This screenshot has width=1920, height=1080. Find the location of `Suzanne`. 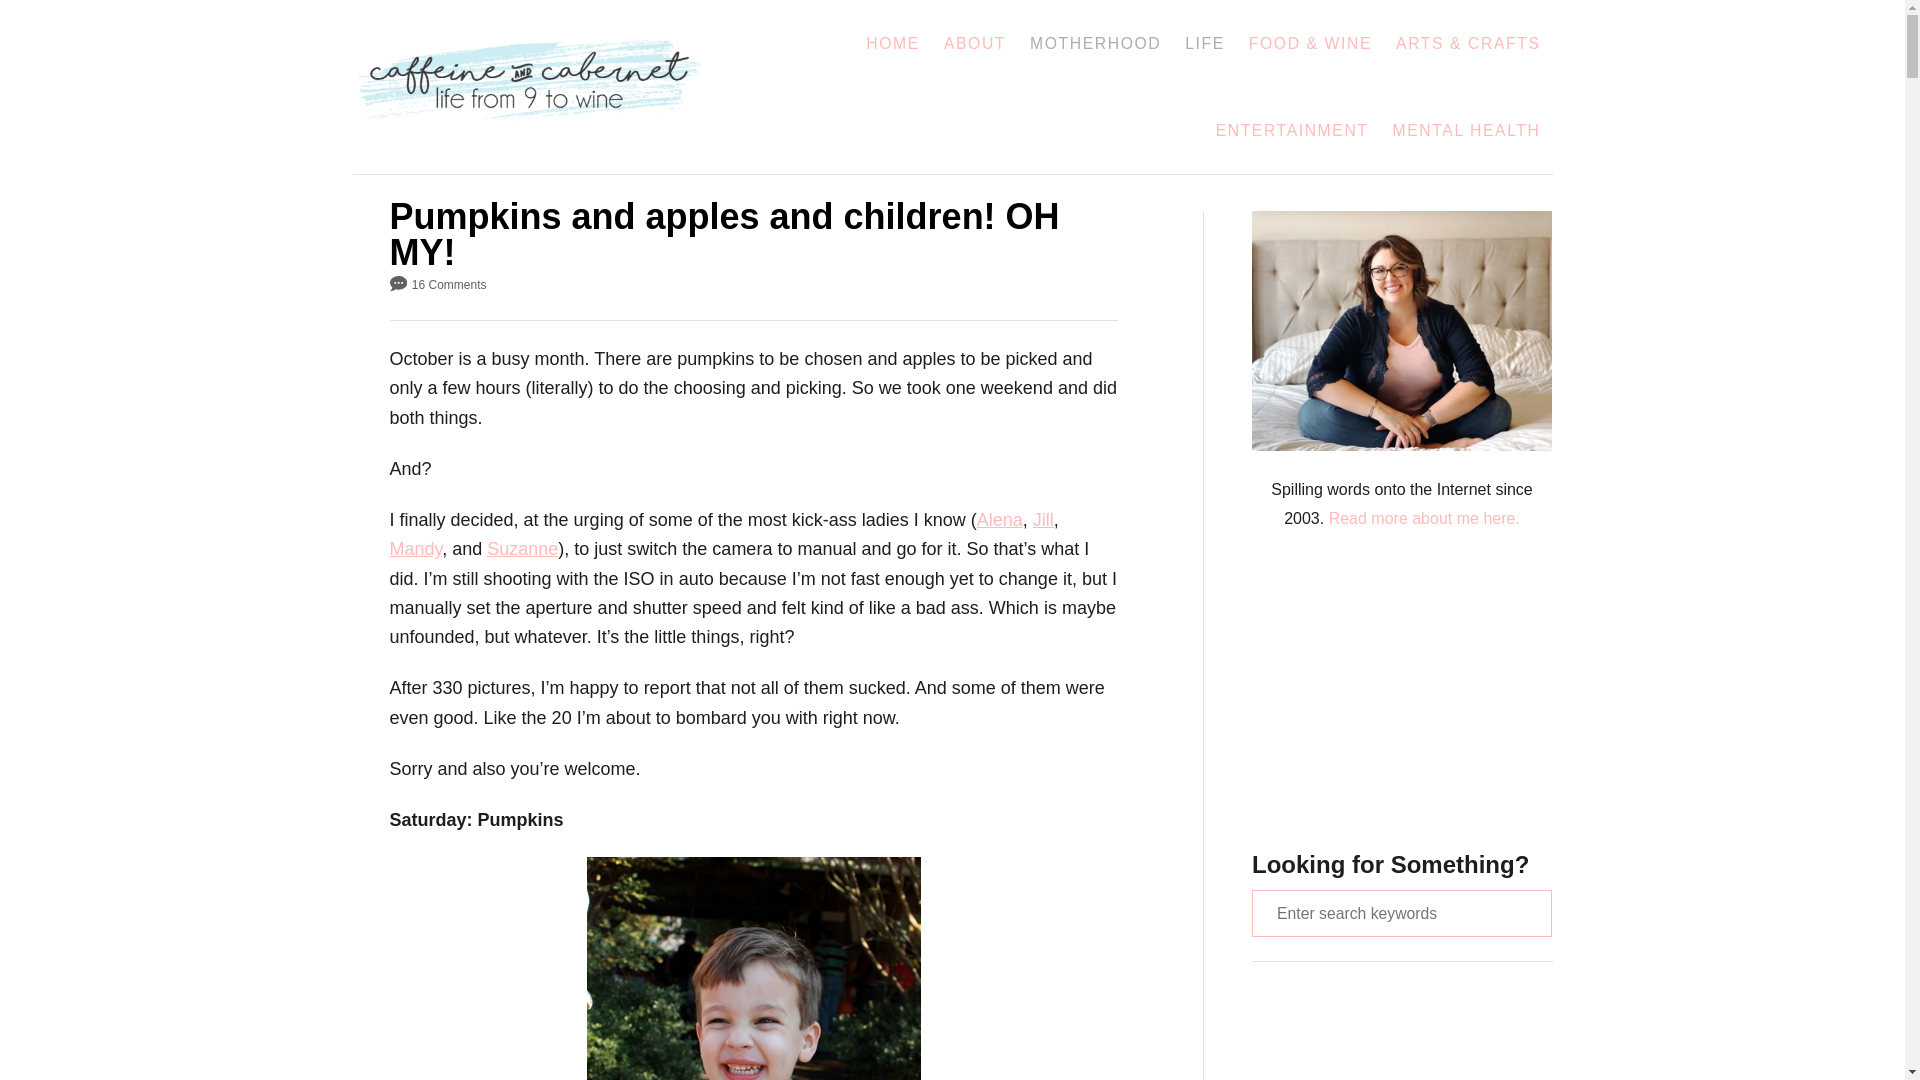

Suzanne is located at coordinates (522, 548).